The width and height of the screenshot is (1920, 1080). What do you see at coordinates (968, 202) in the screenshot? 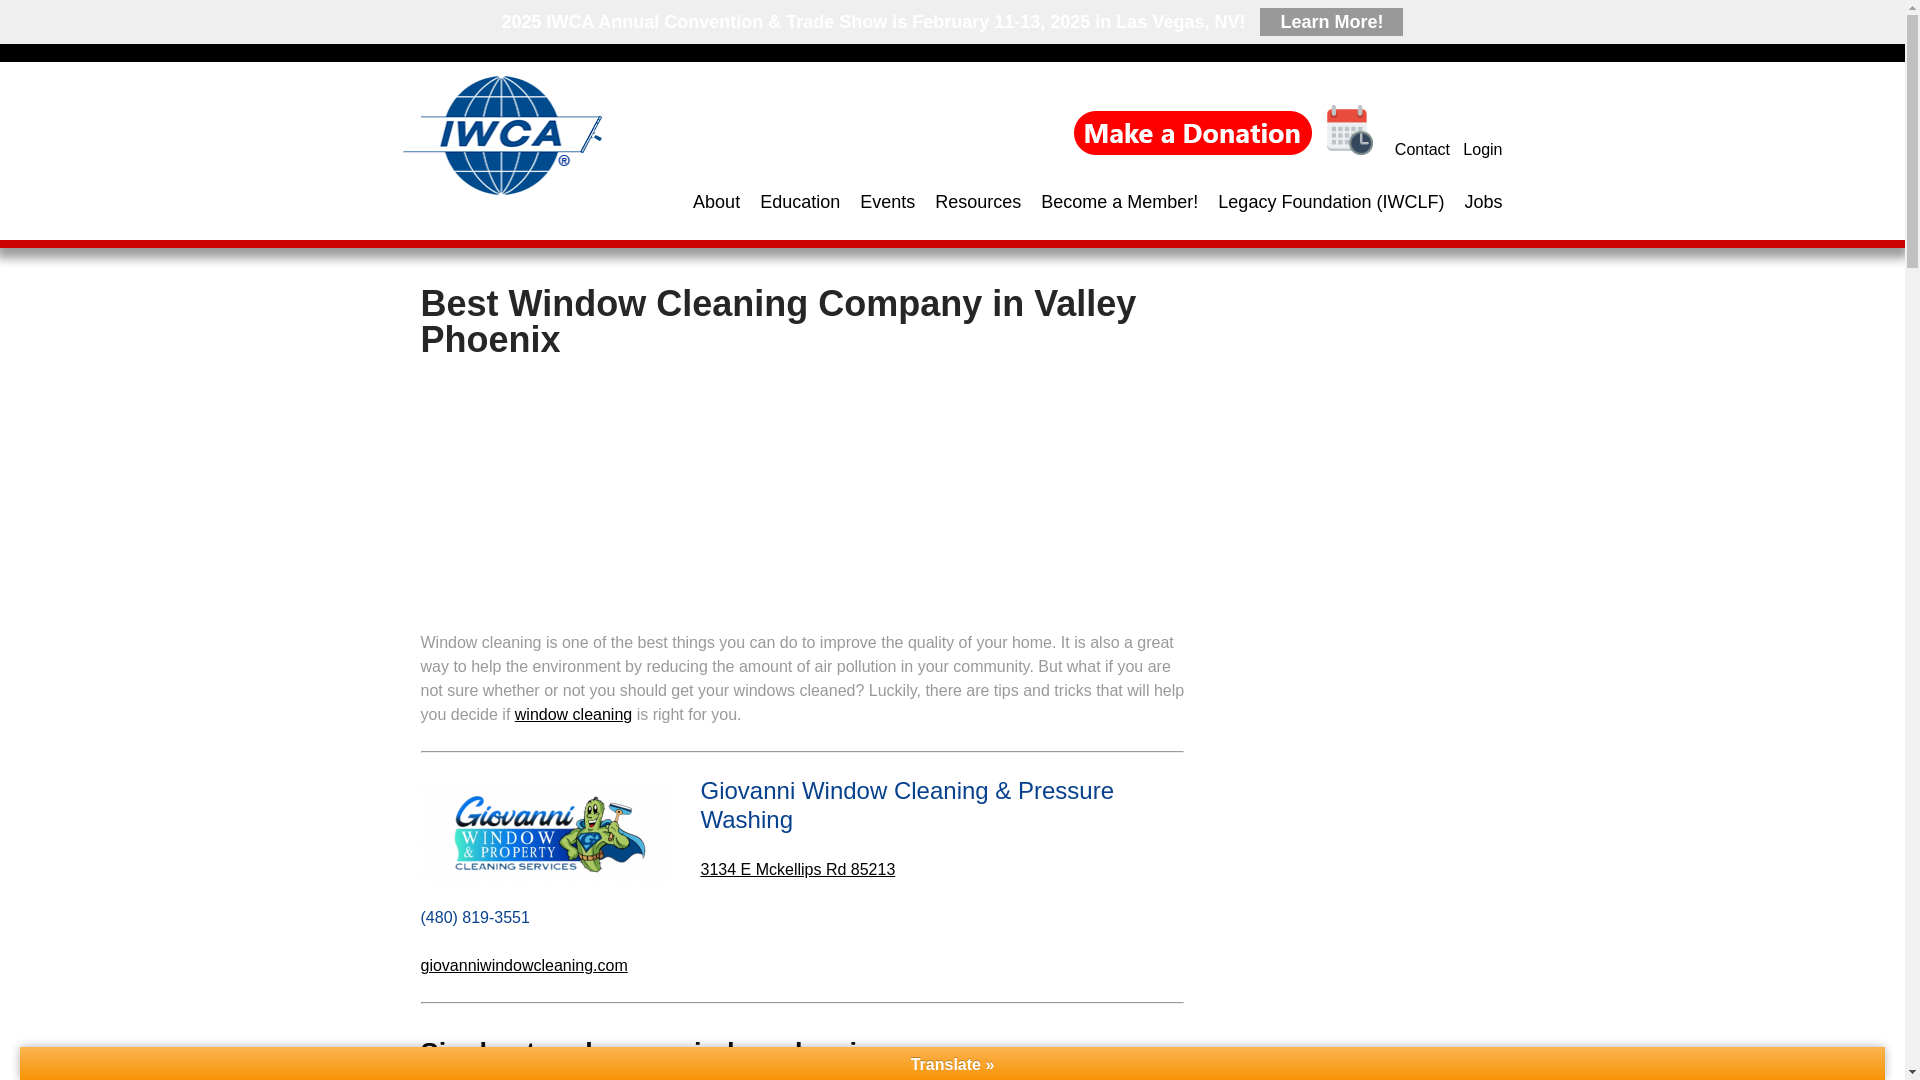
I see `Resources` at bounding box center [968, 202].